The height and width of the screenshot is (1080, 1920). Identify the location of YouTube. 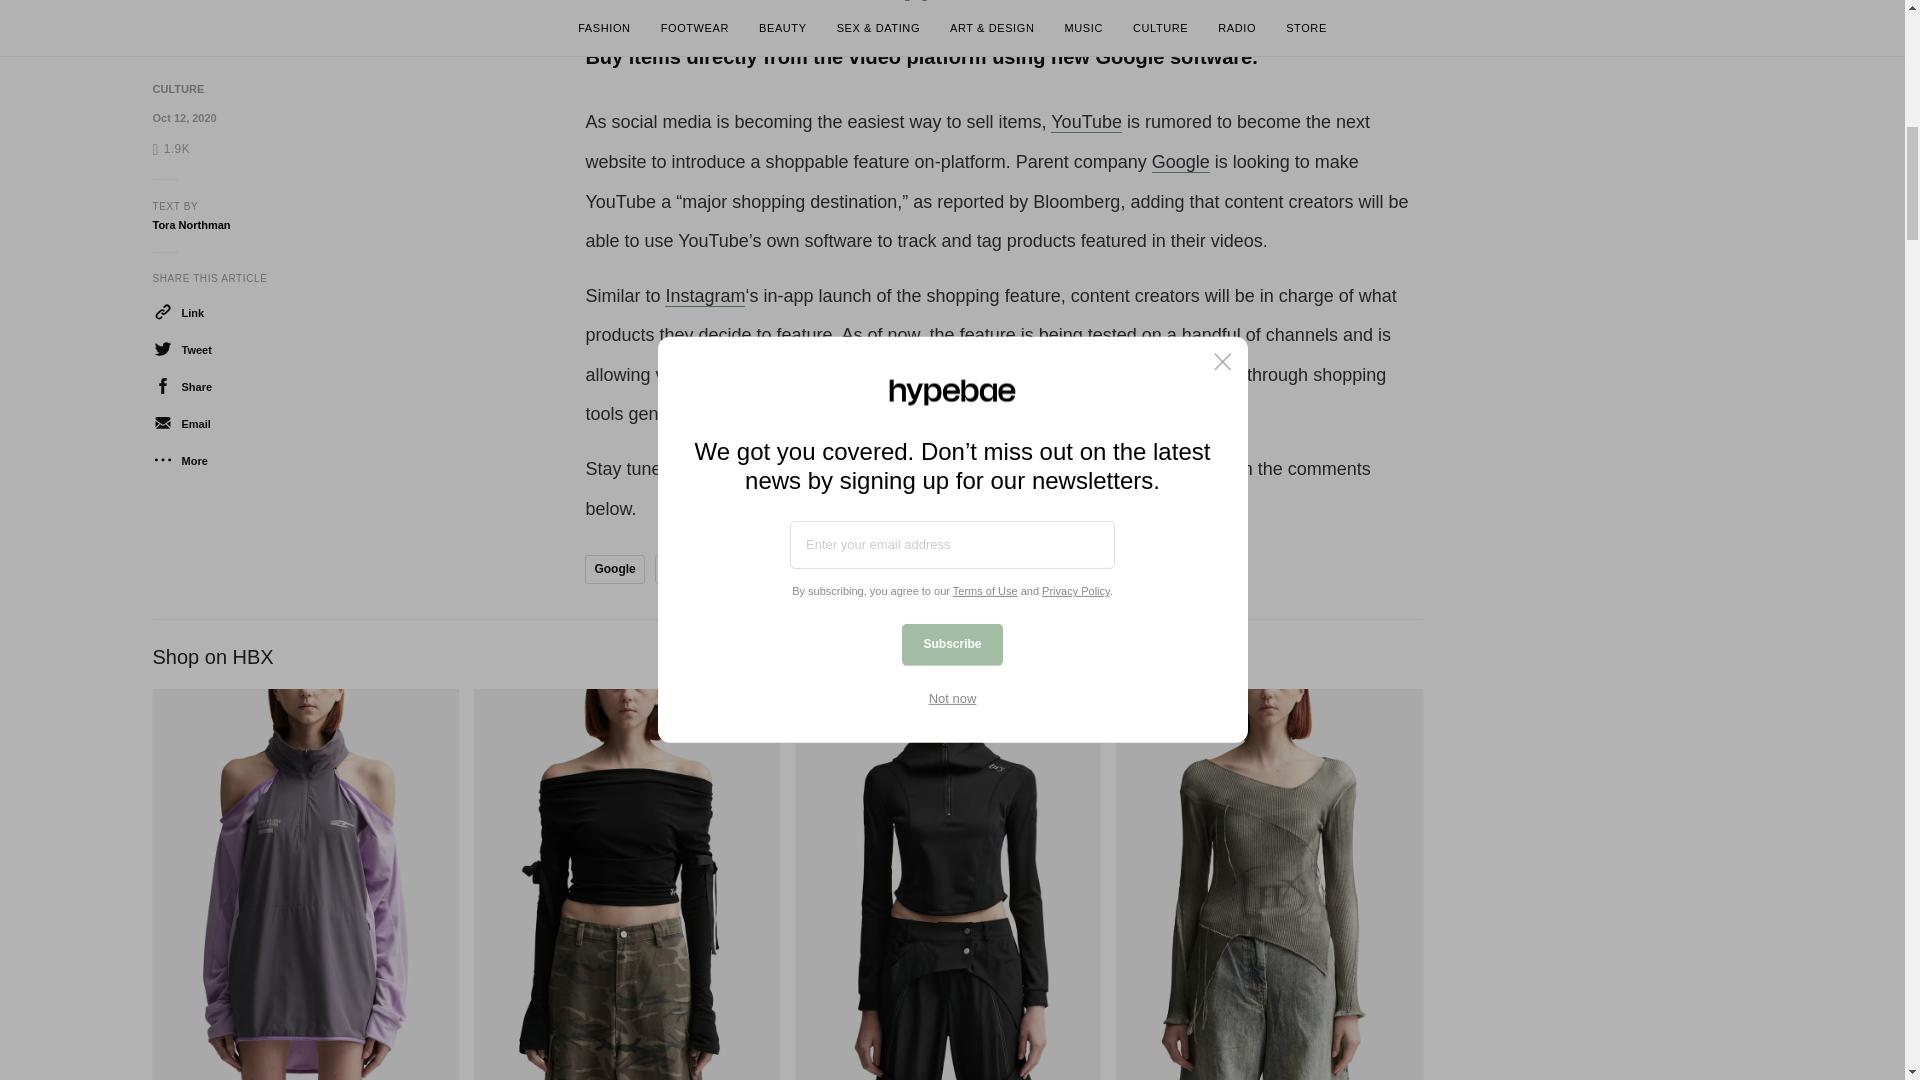
(1086, 122).